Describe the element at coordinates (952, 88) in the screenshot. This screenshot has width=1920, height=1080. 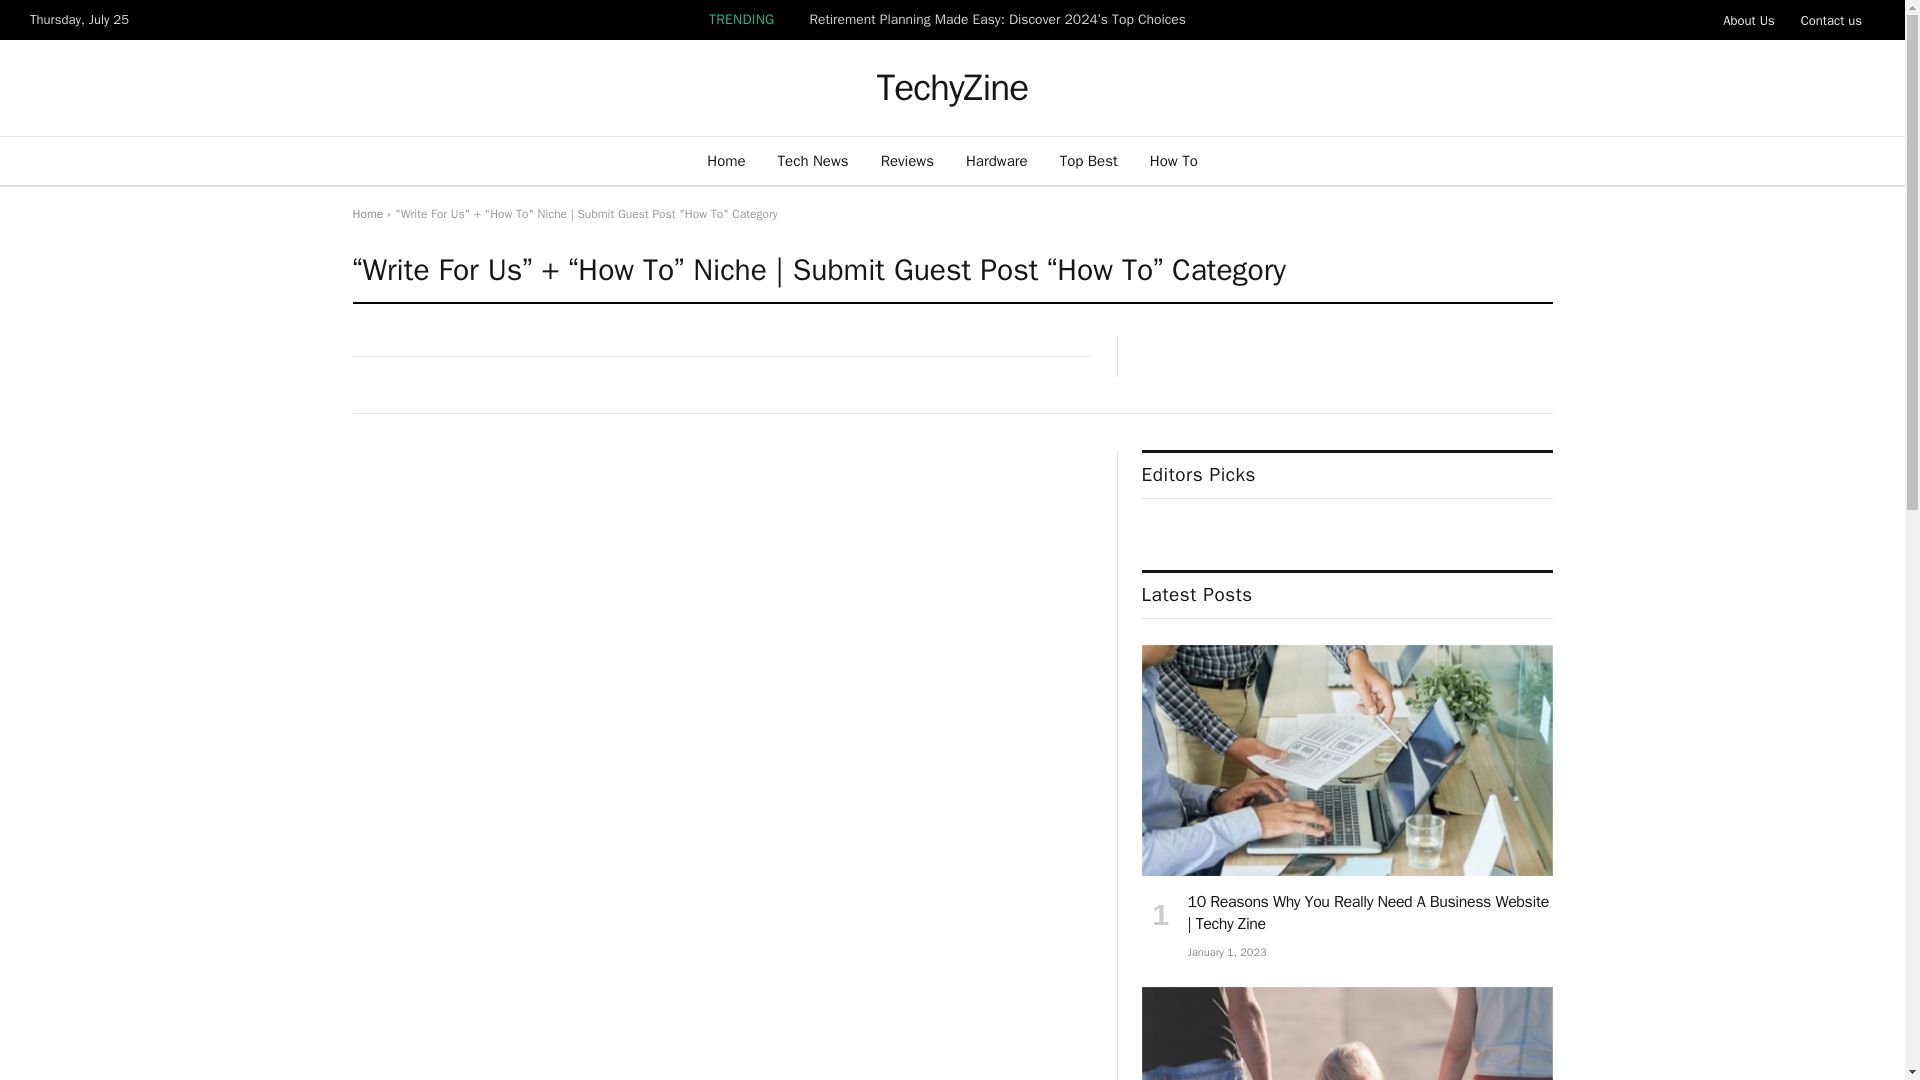
I see `TechyZine` at that location.